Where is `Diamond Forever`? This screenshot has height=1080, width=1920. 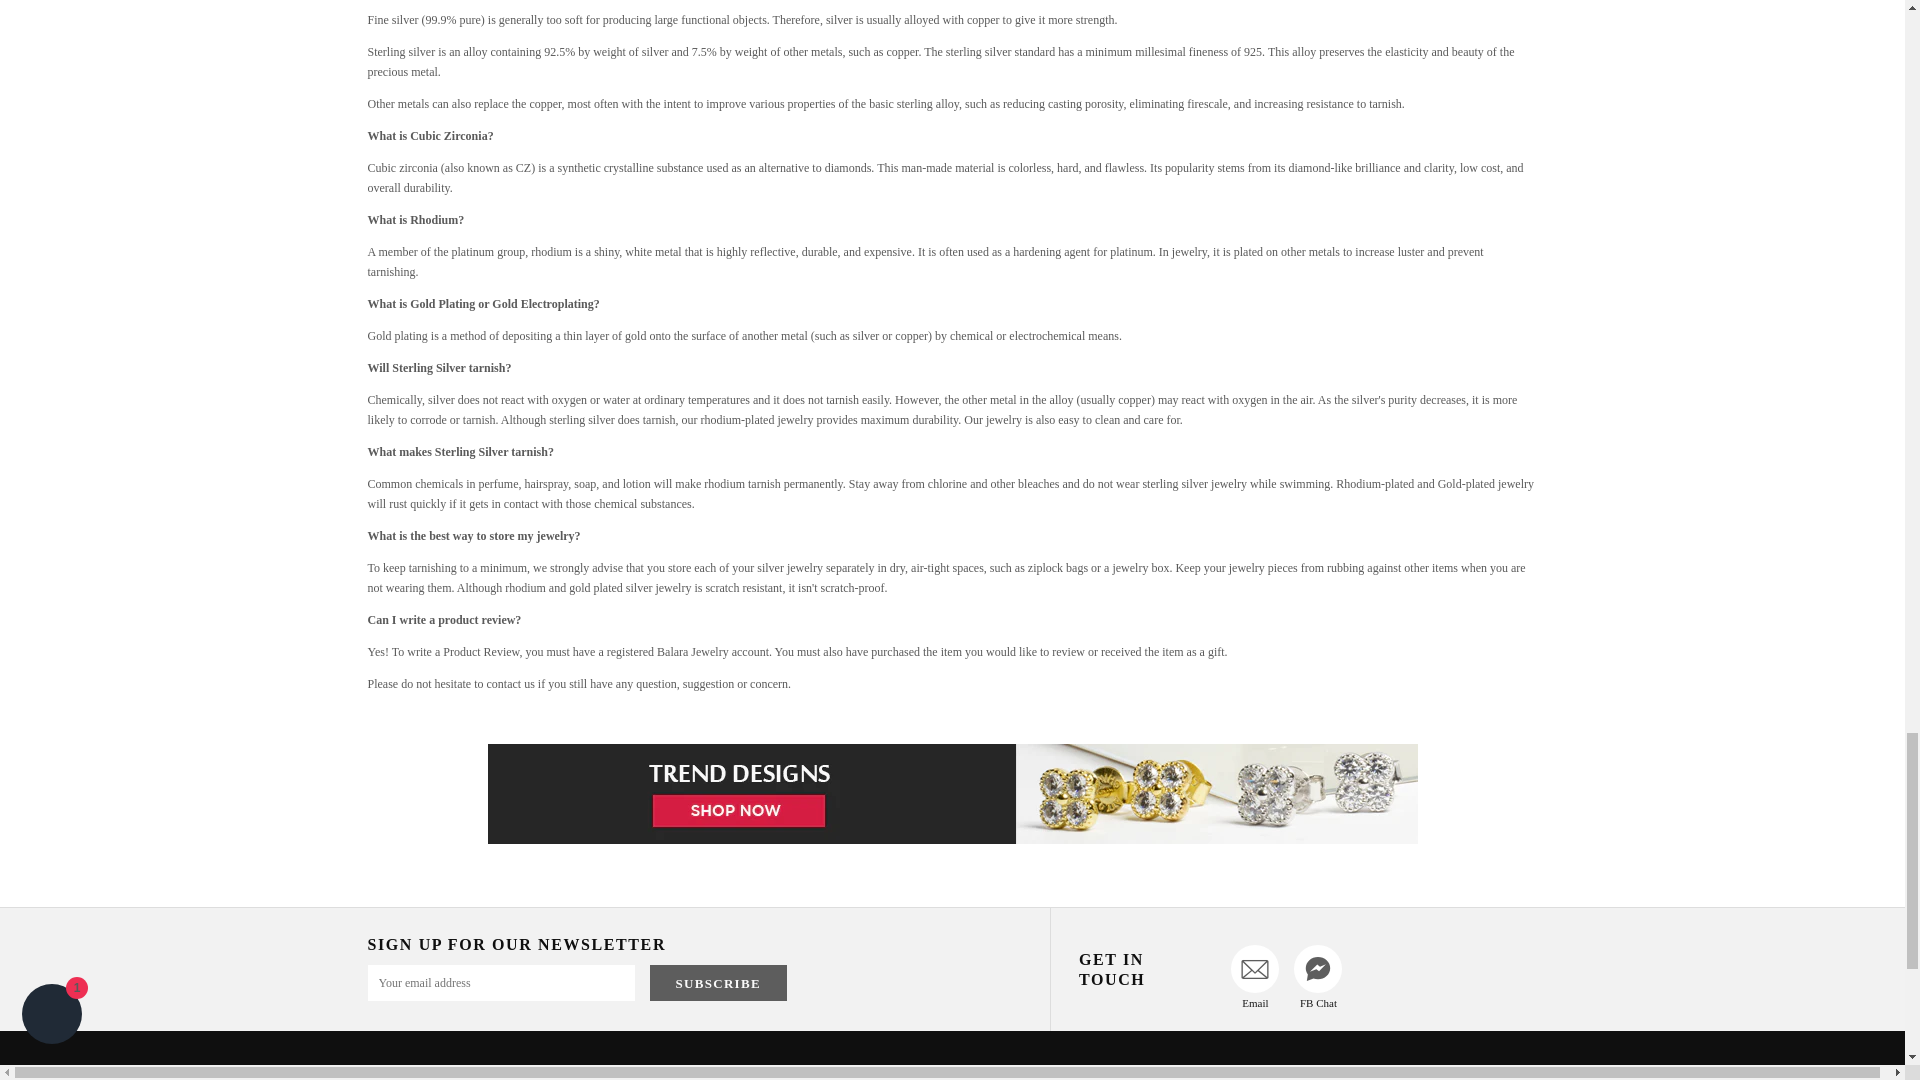 Diamond Forever is located at coordinates (952, 794).